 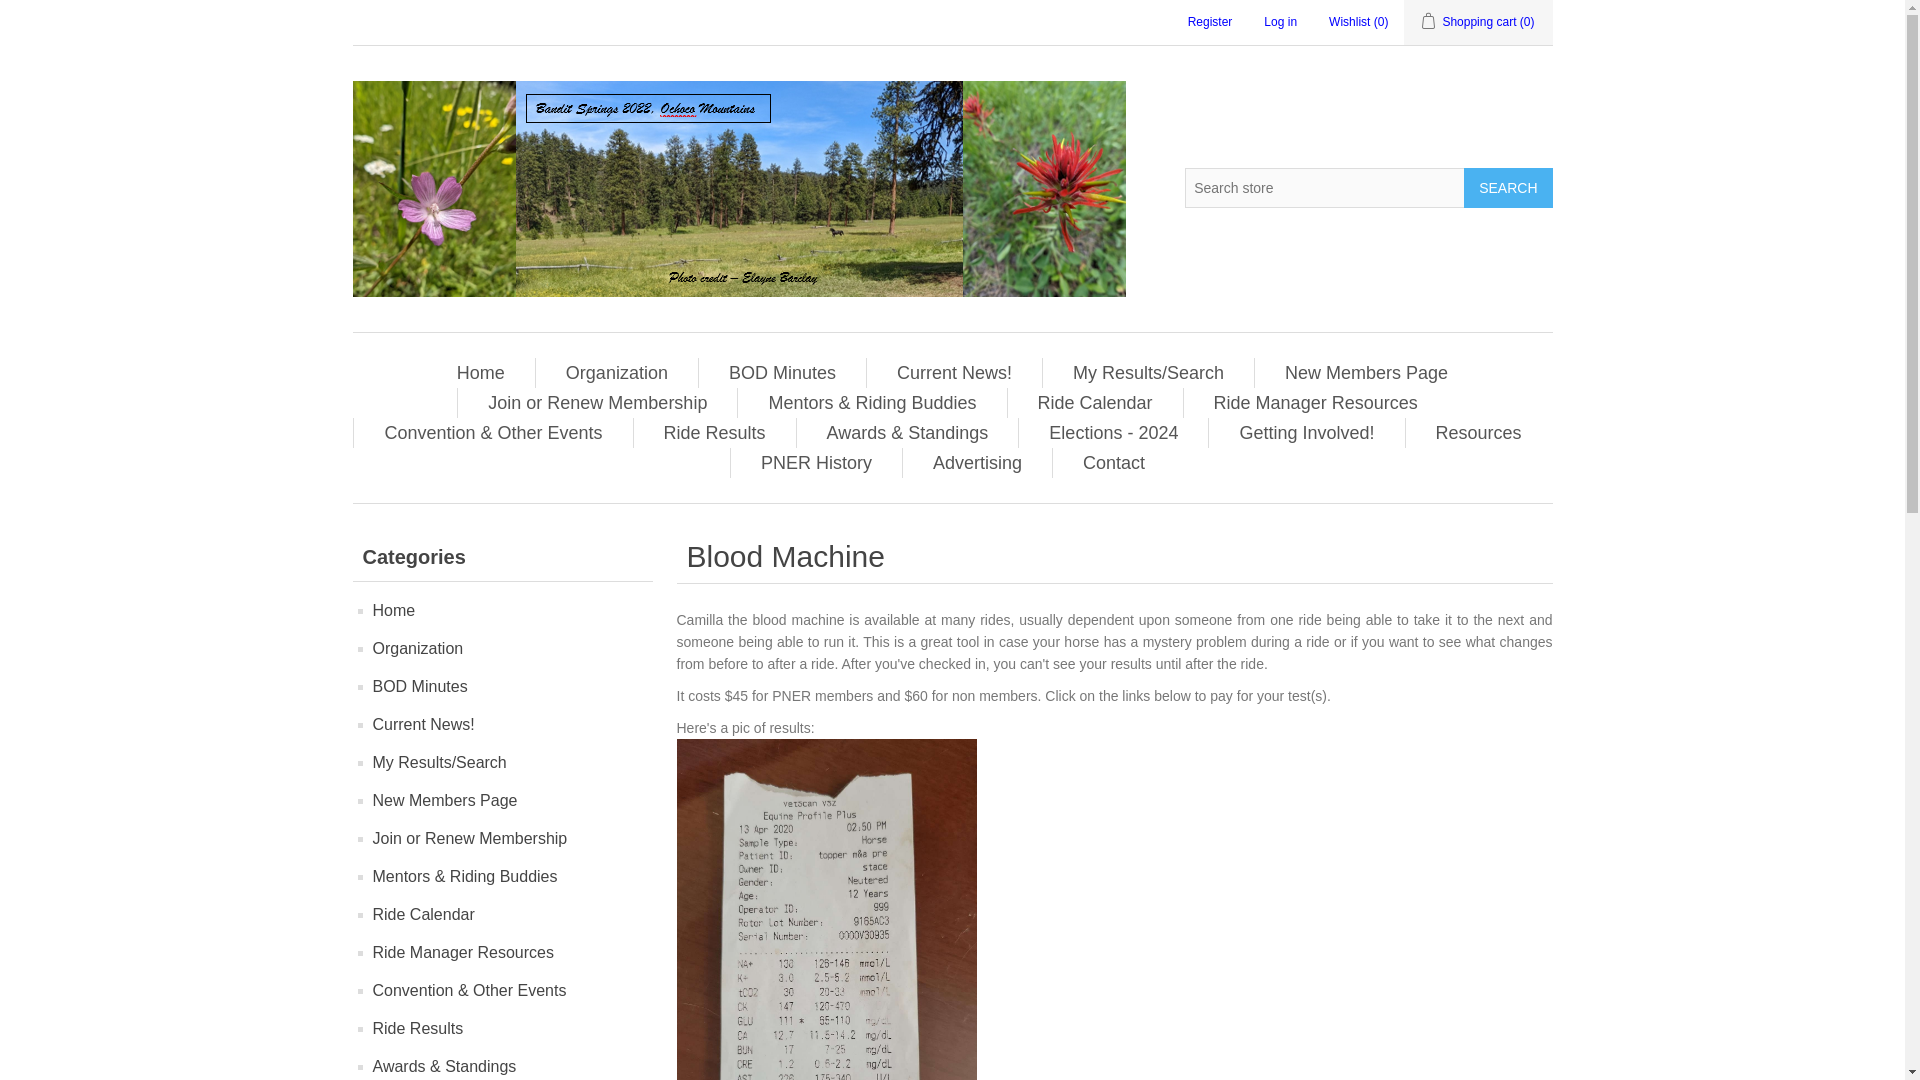 I want to click on Ride Manager Resources, so click(x=1316, y=402).